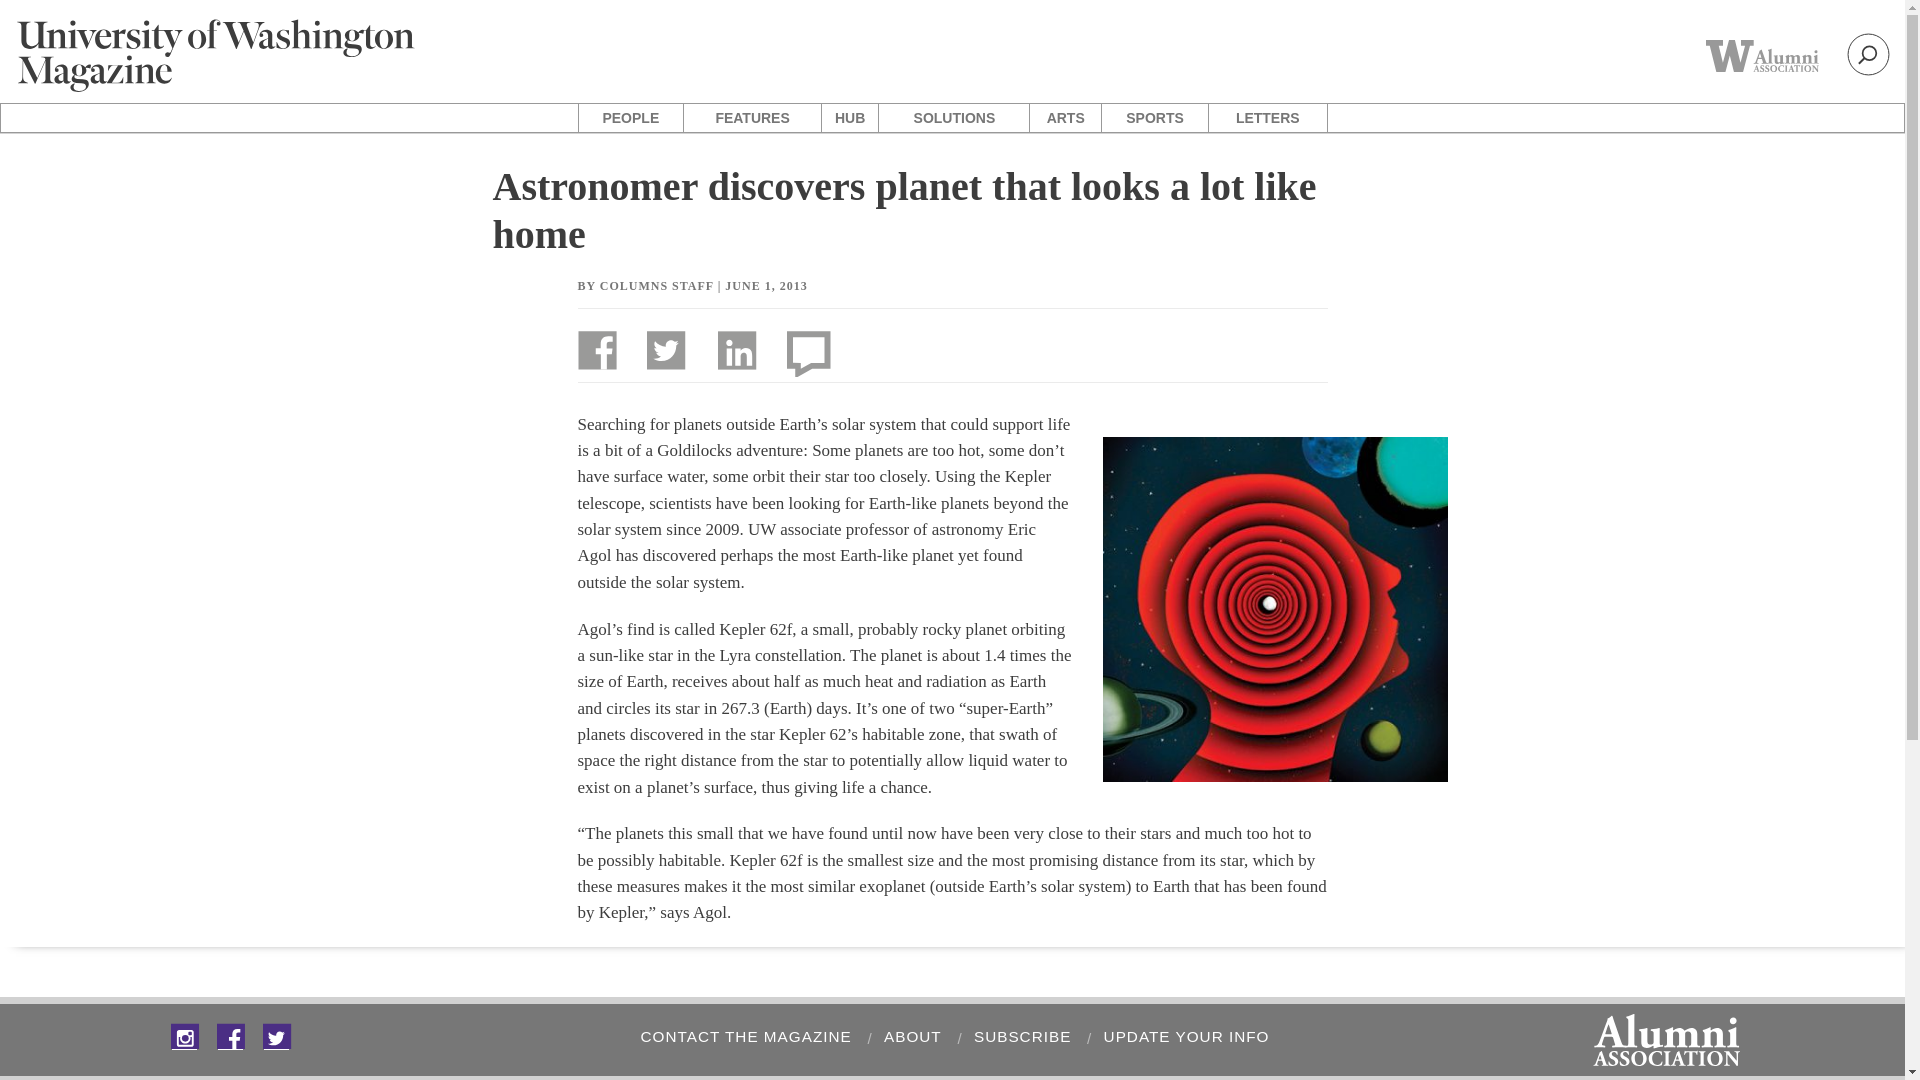  Describe the element at coordinates (1019, 1036) in the screenshot. I see `SUBSCRIBE` at that location.